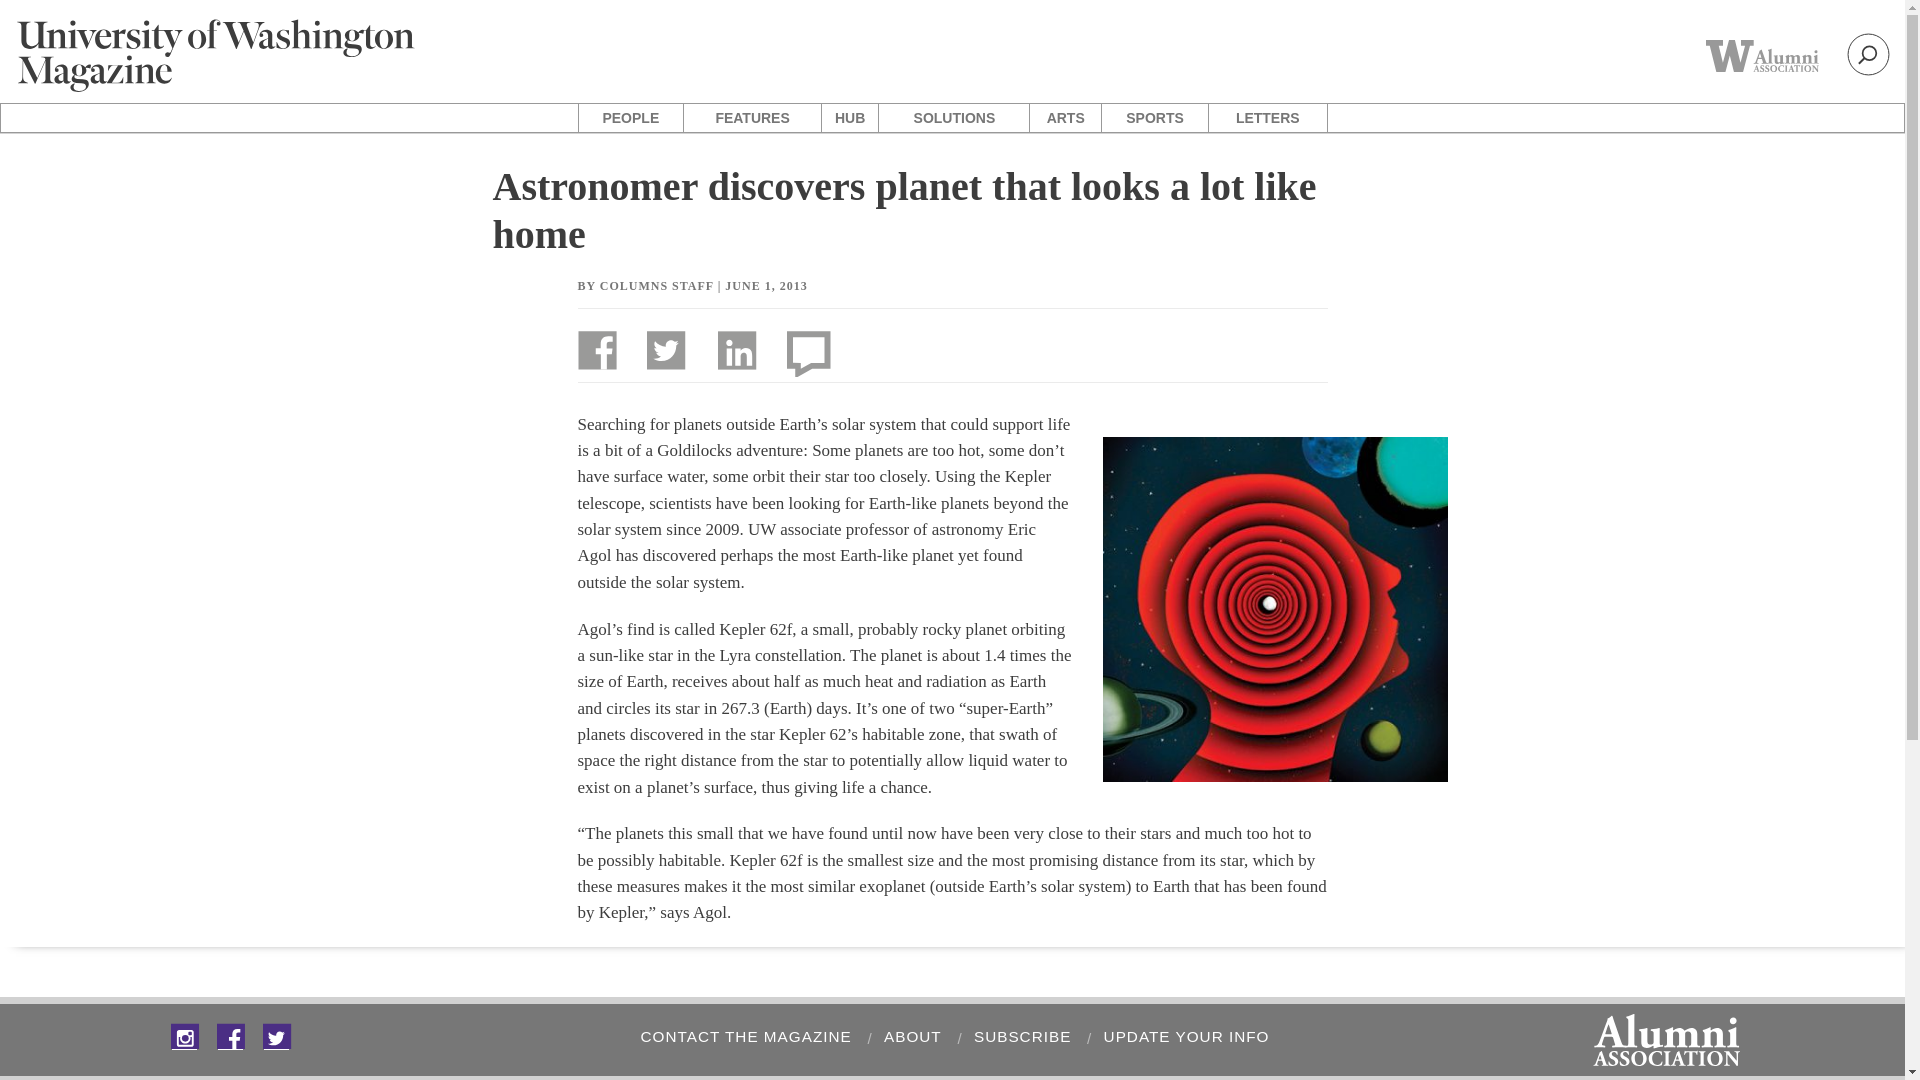  Describe the element at coordinates (1019, 1036) in the screenshot. I see `SUBSCRIBE` at that location.